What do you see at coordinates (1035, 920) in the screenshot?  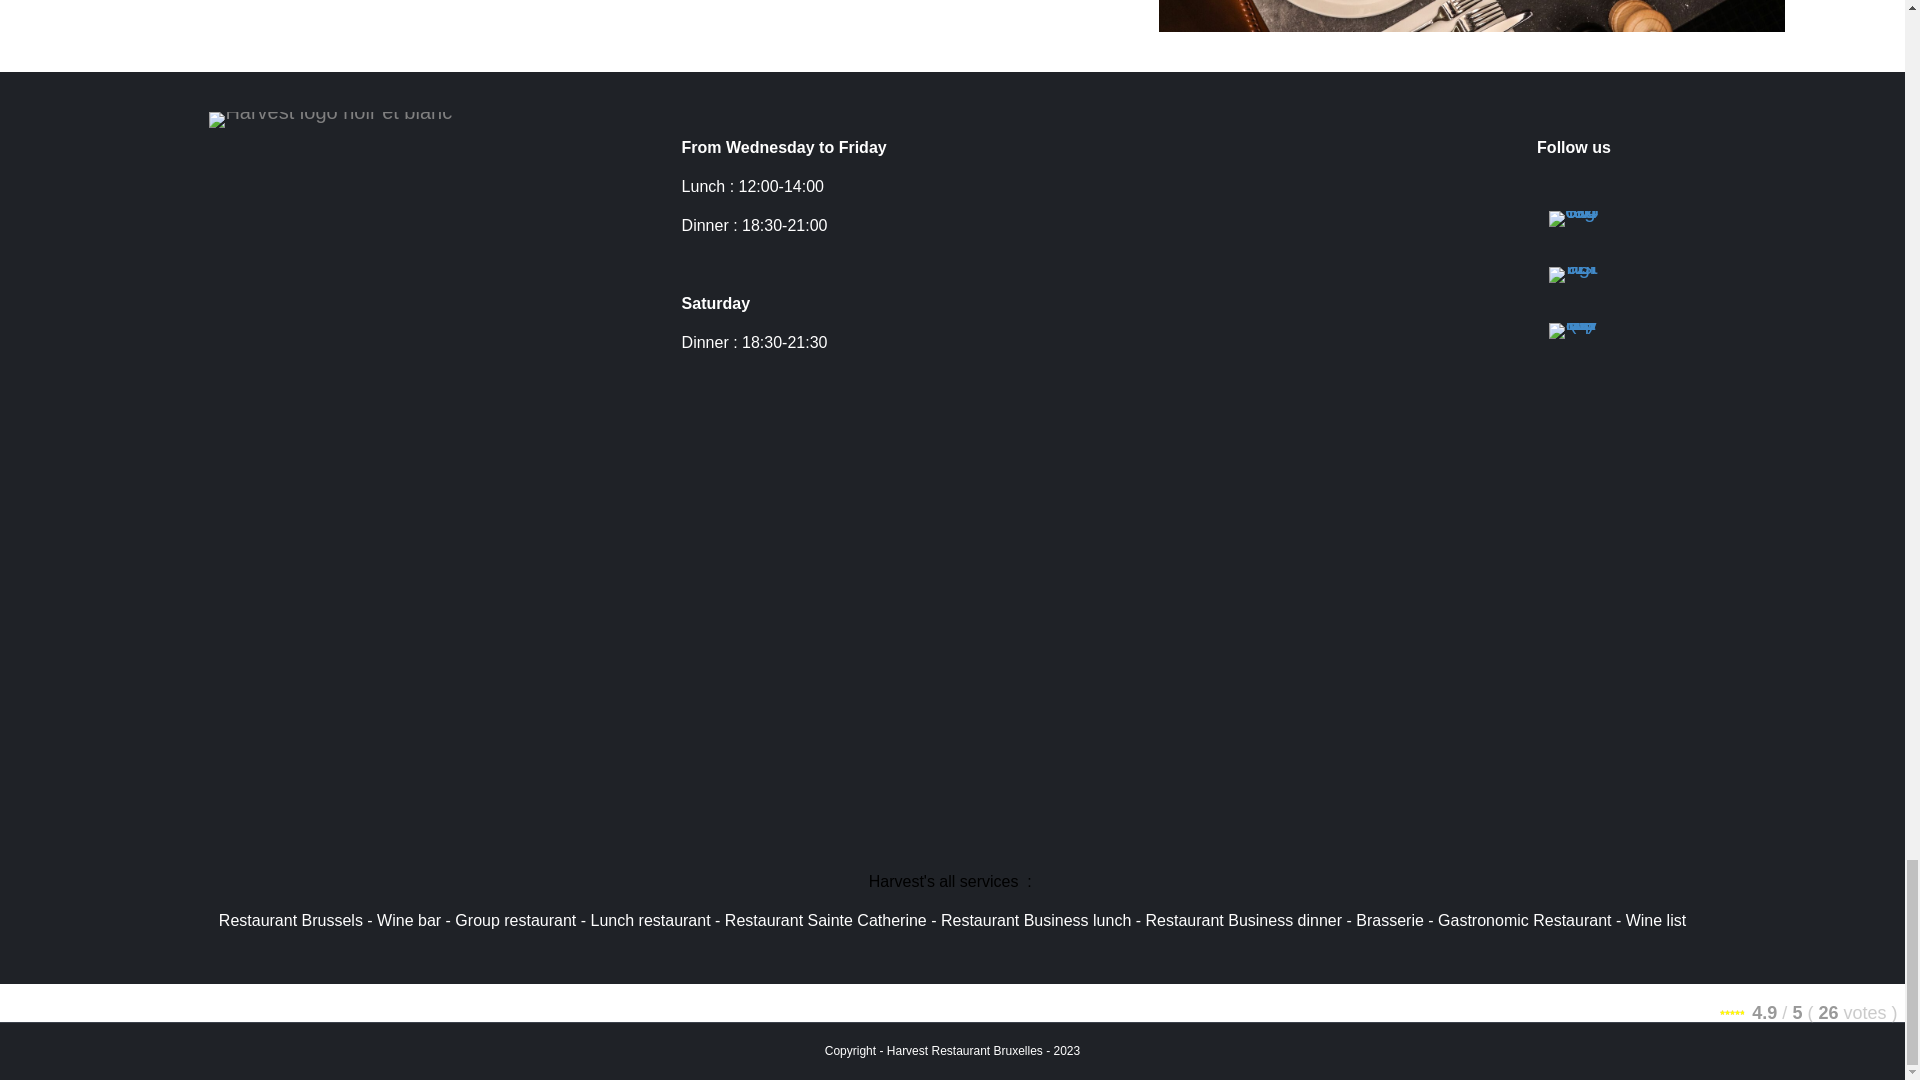 I see `Restaurant Business lunch` at bounding box center [1035, 920].